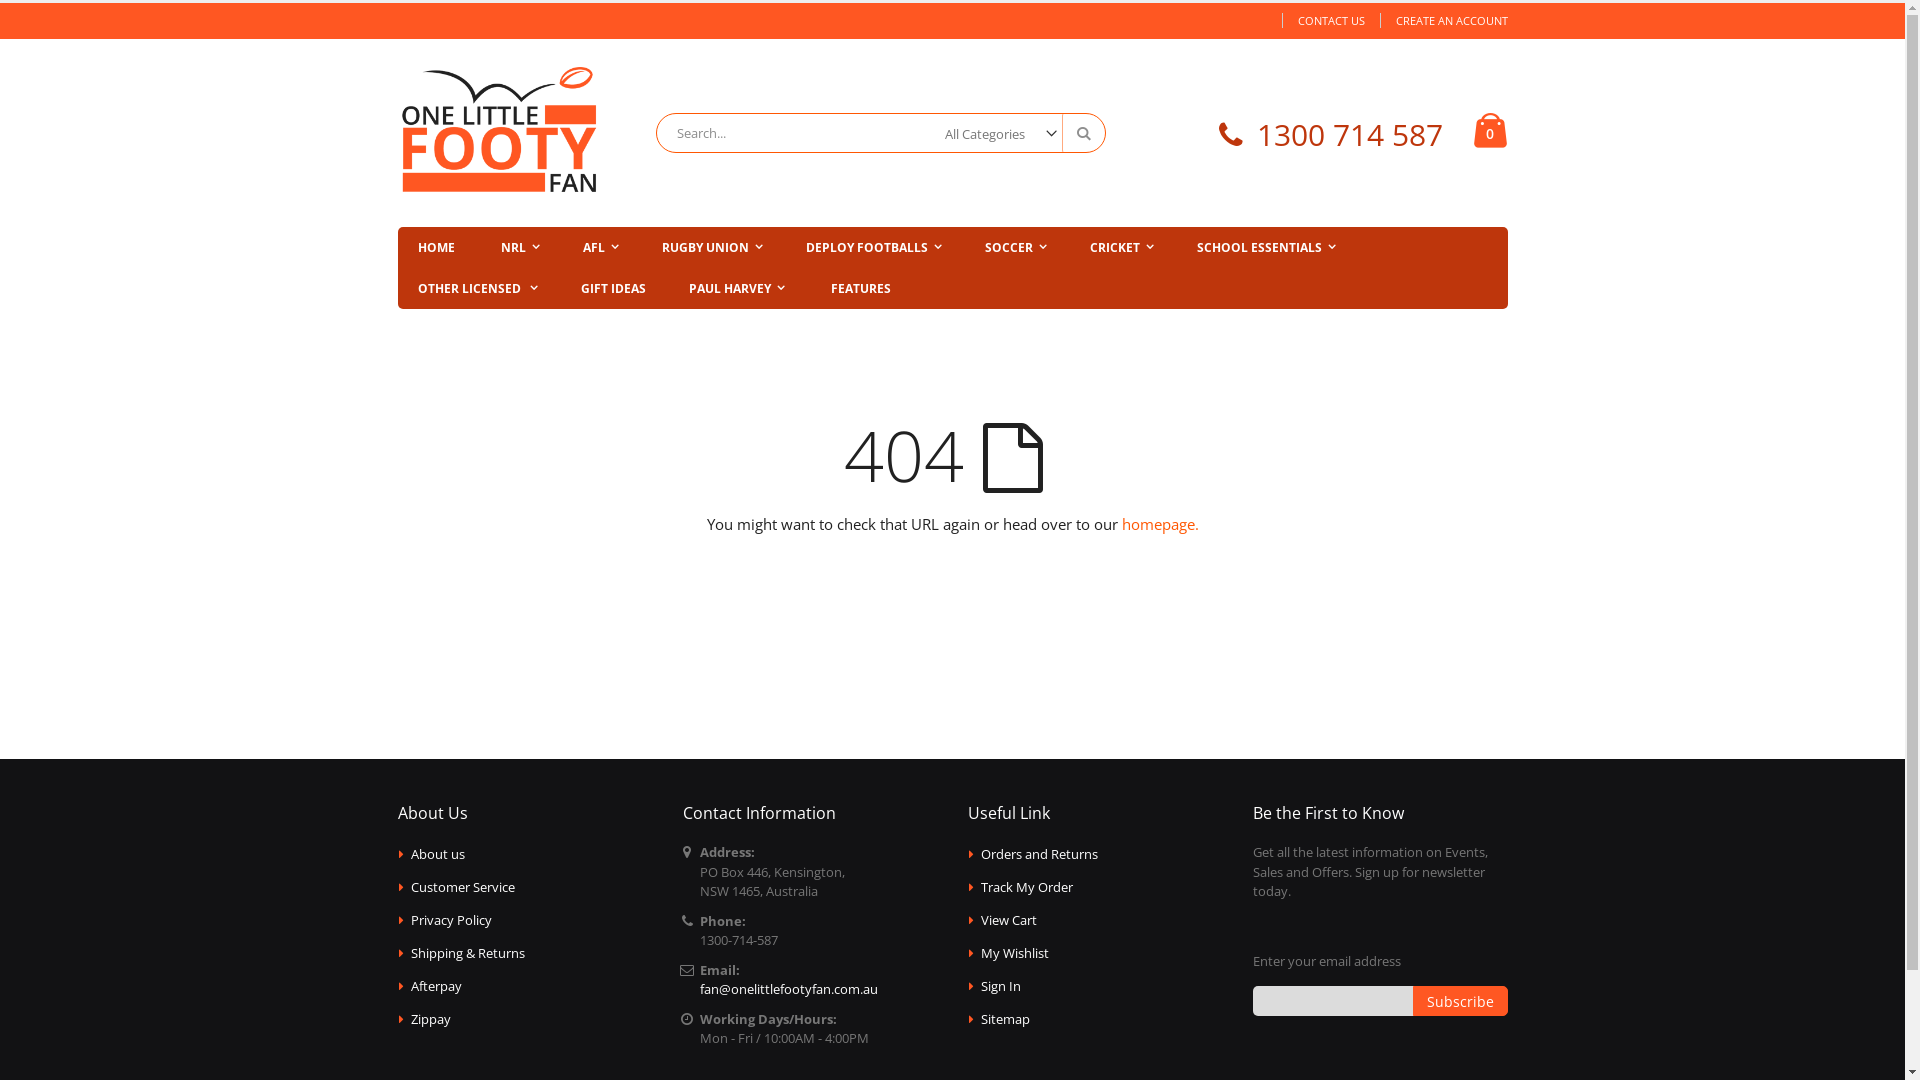 The image size is (1920, 1080). What do you see at coordinates (712, 248) in the screenshot?
I see `RUGBY UNION` at bounding box center [712, 248].